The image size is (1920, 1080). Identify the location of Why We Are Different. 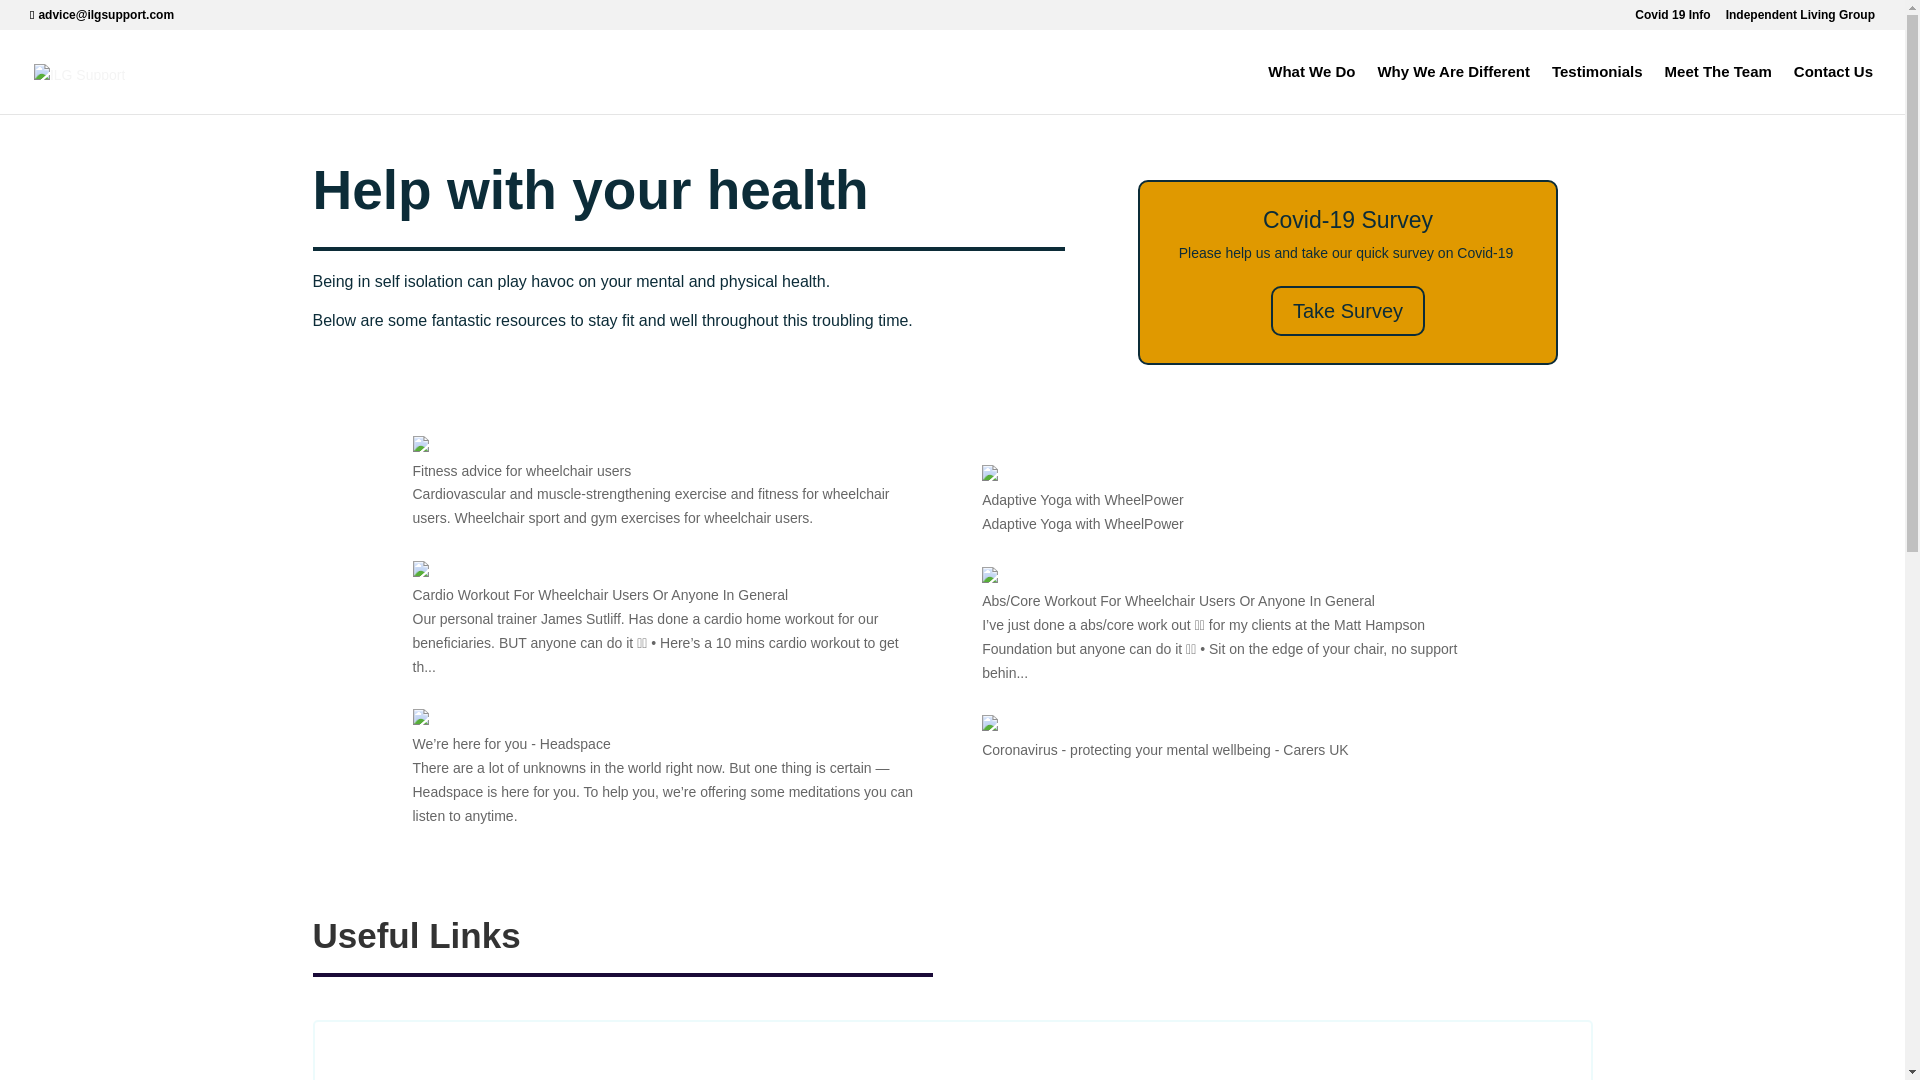
(1453, 89).